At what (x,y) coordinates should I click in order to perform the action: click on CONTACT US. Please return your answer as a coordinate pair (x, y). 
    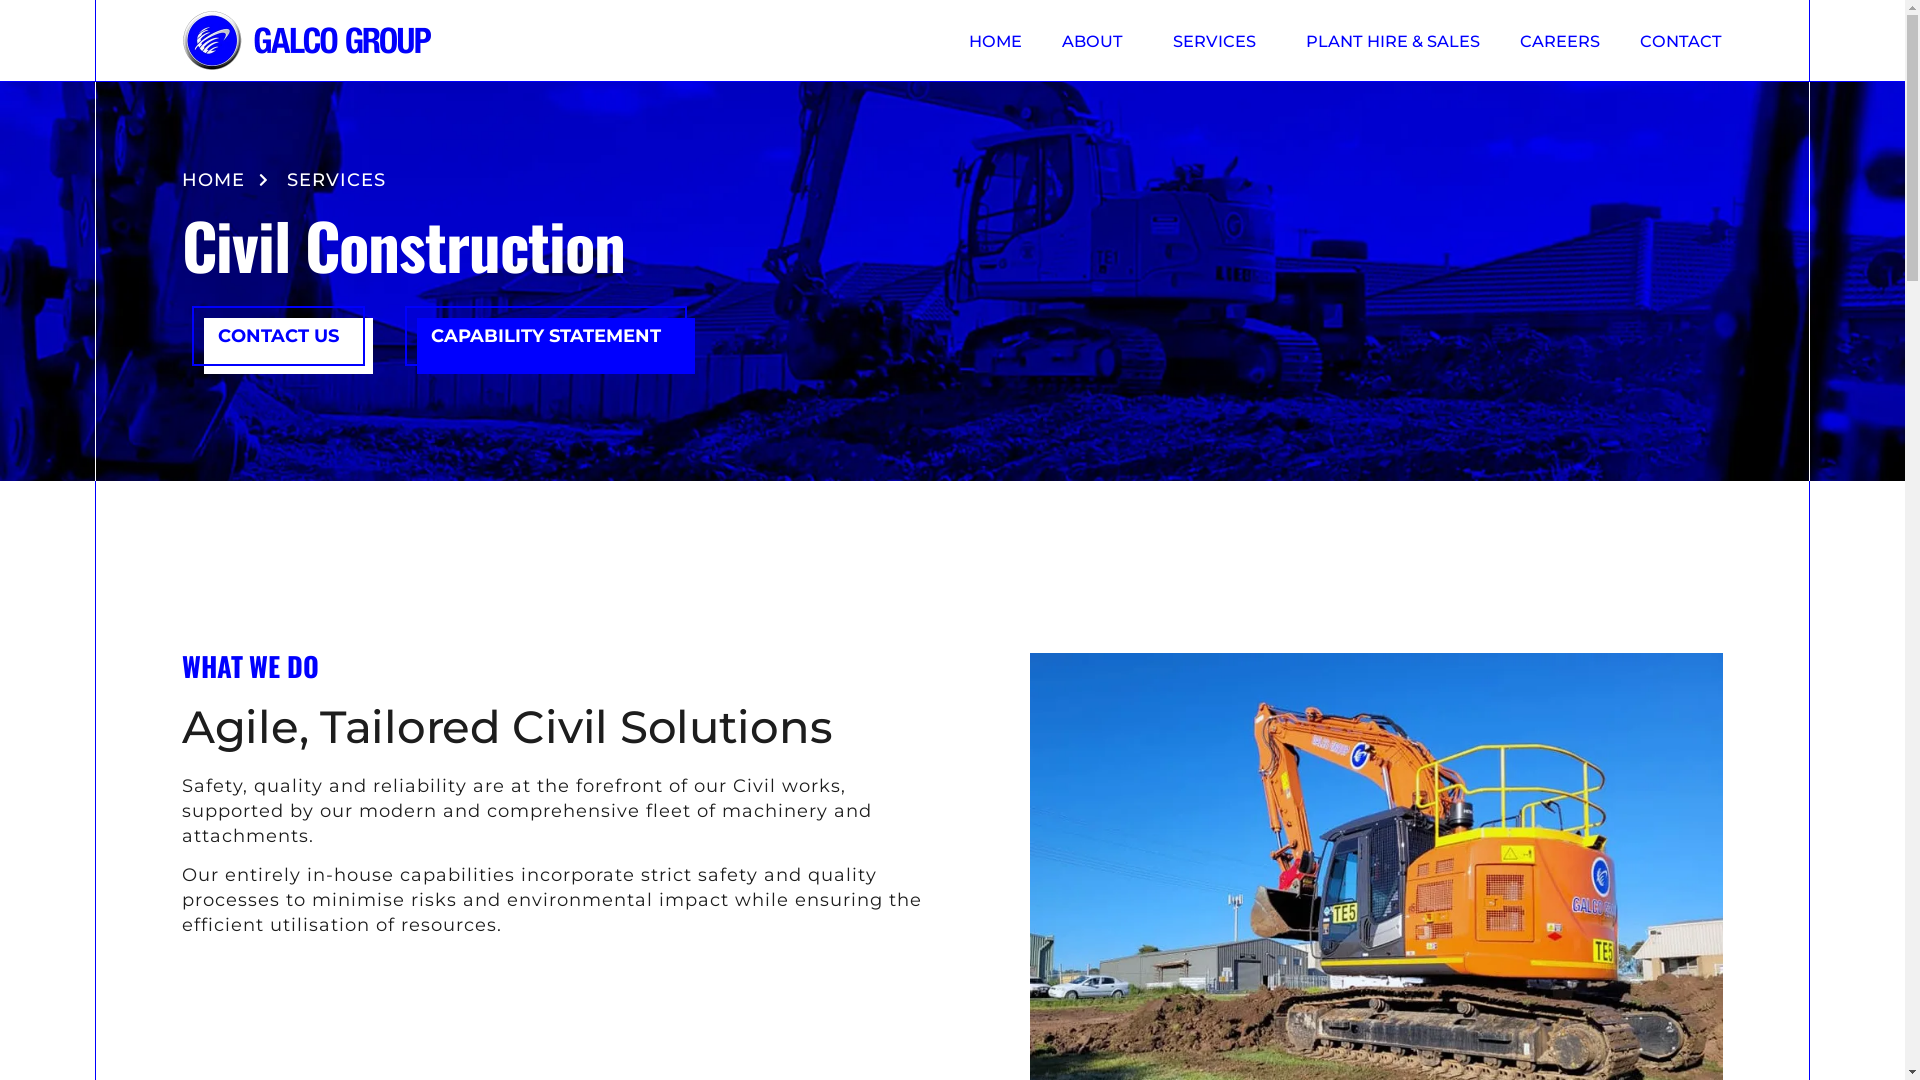
    Looking at the image, I should click on (278, 336).